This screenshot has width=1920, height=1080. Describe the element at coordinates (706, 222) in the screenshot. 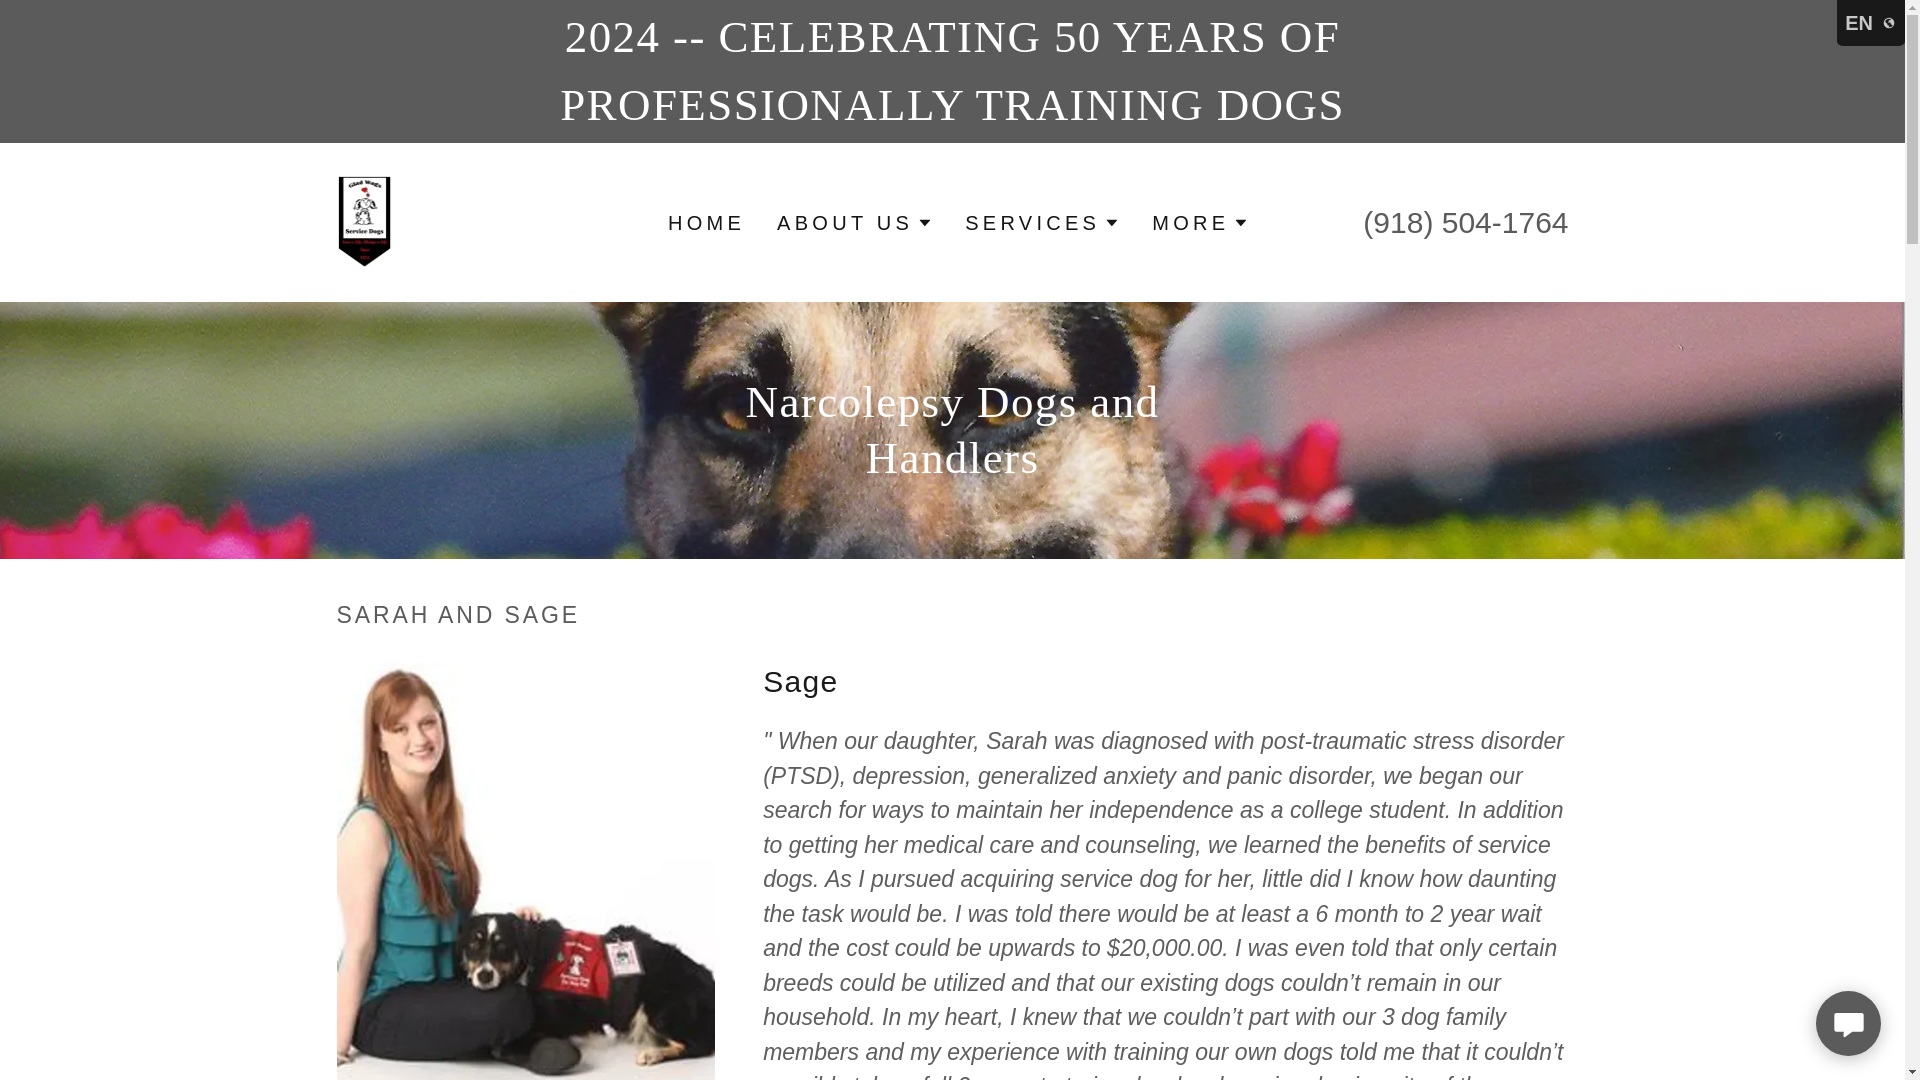

I see `HOME` at that location.